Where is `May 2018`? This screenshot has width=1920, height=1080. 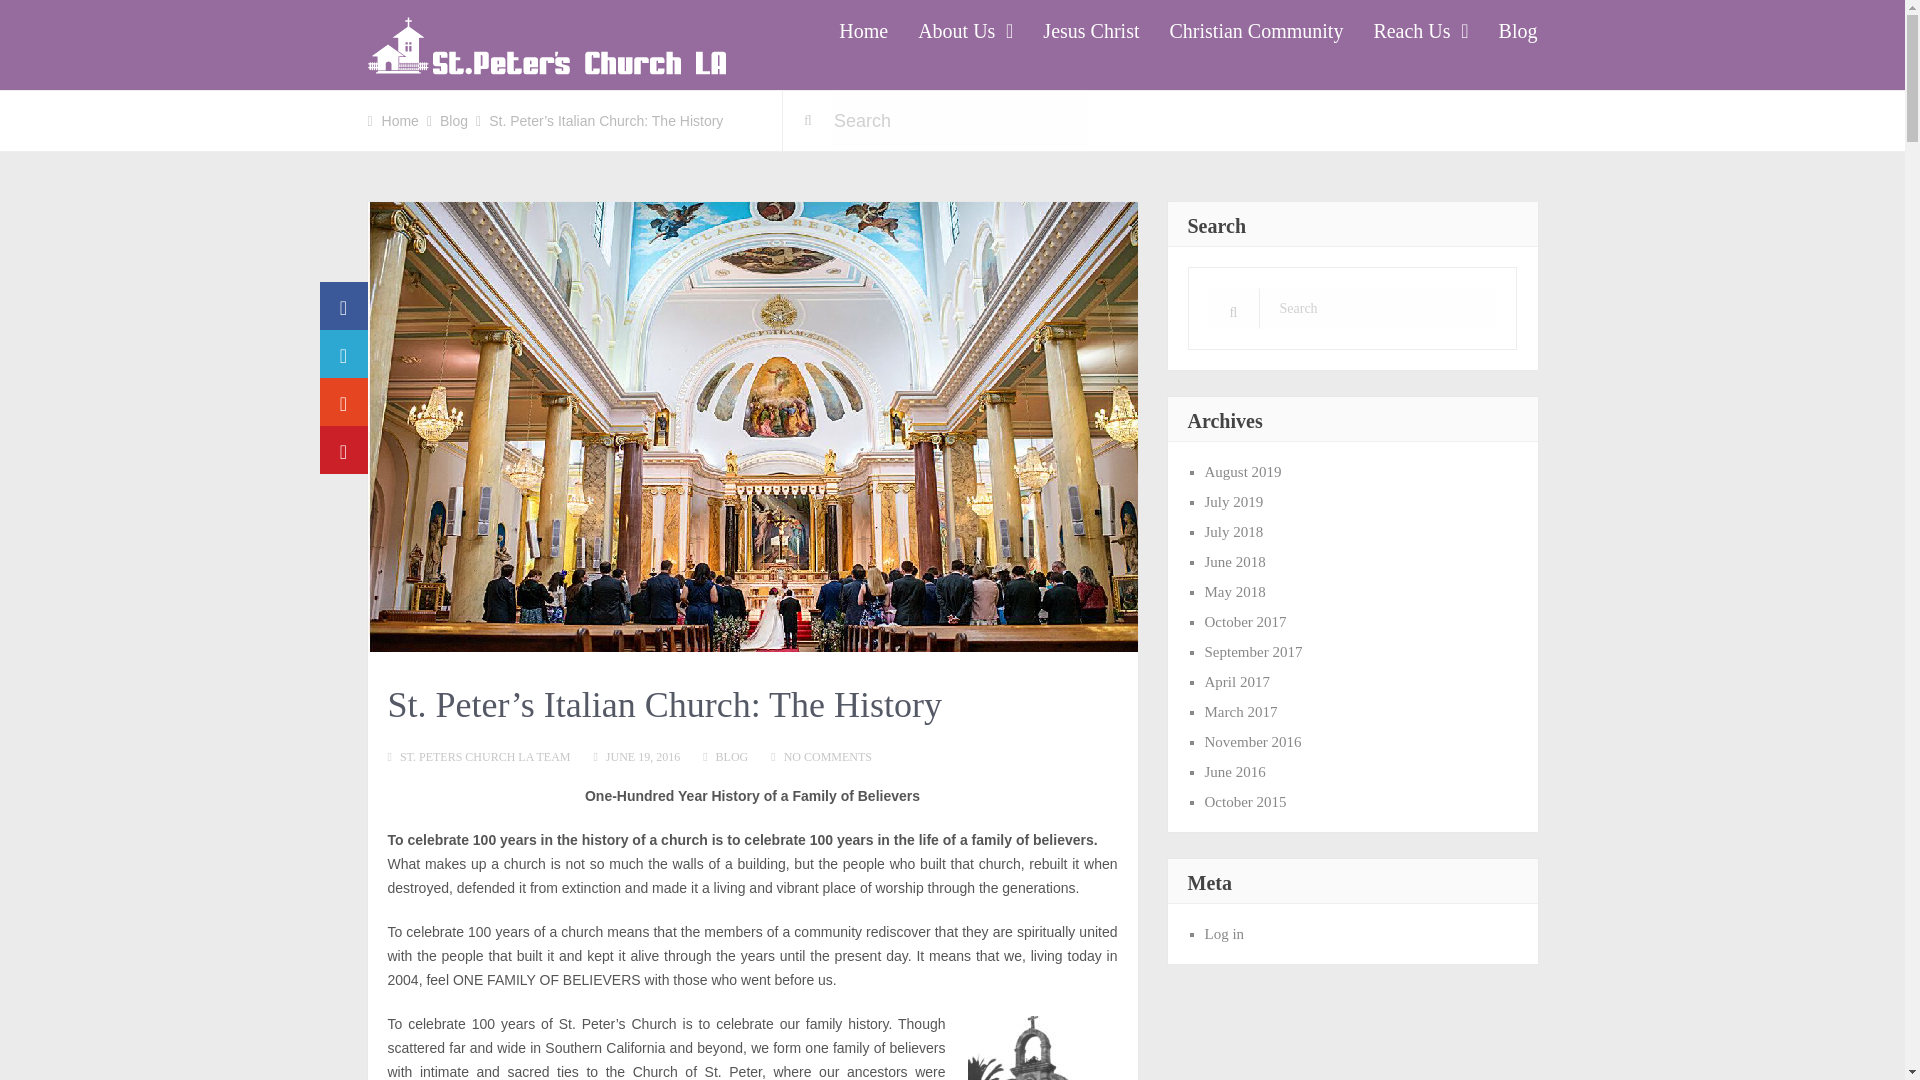
May 2018 is located at coordinates (1234, 592).